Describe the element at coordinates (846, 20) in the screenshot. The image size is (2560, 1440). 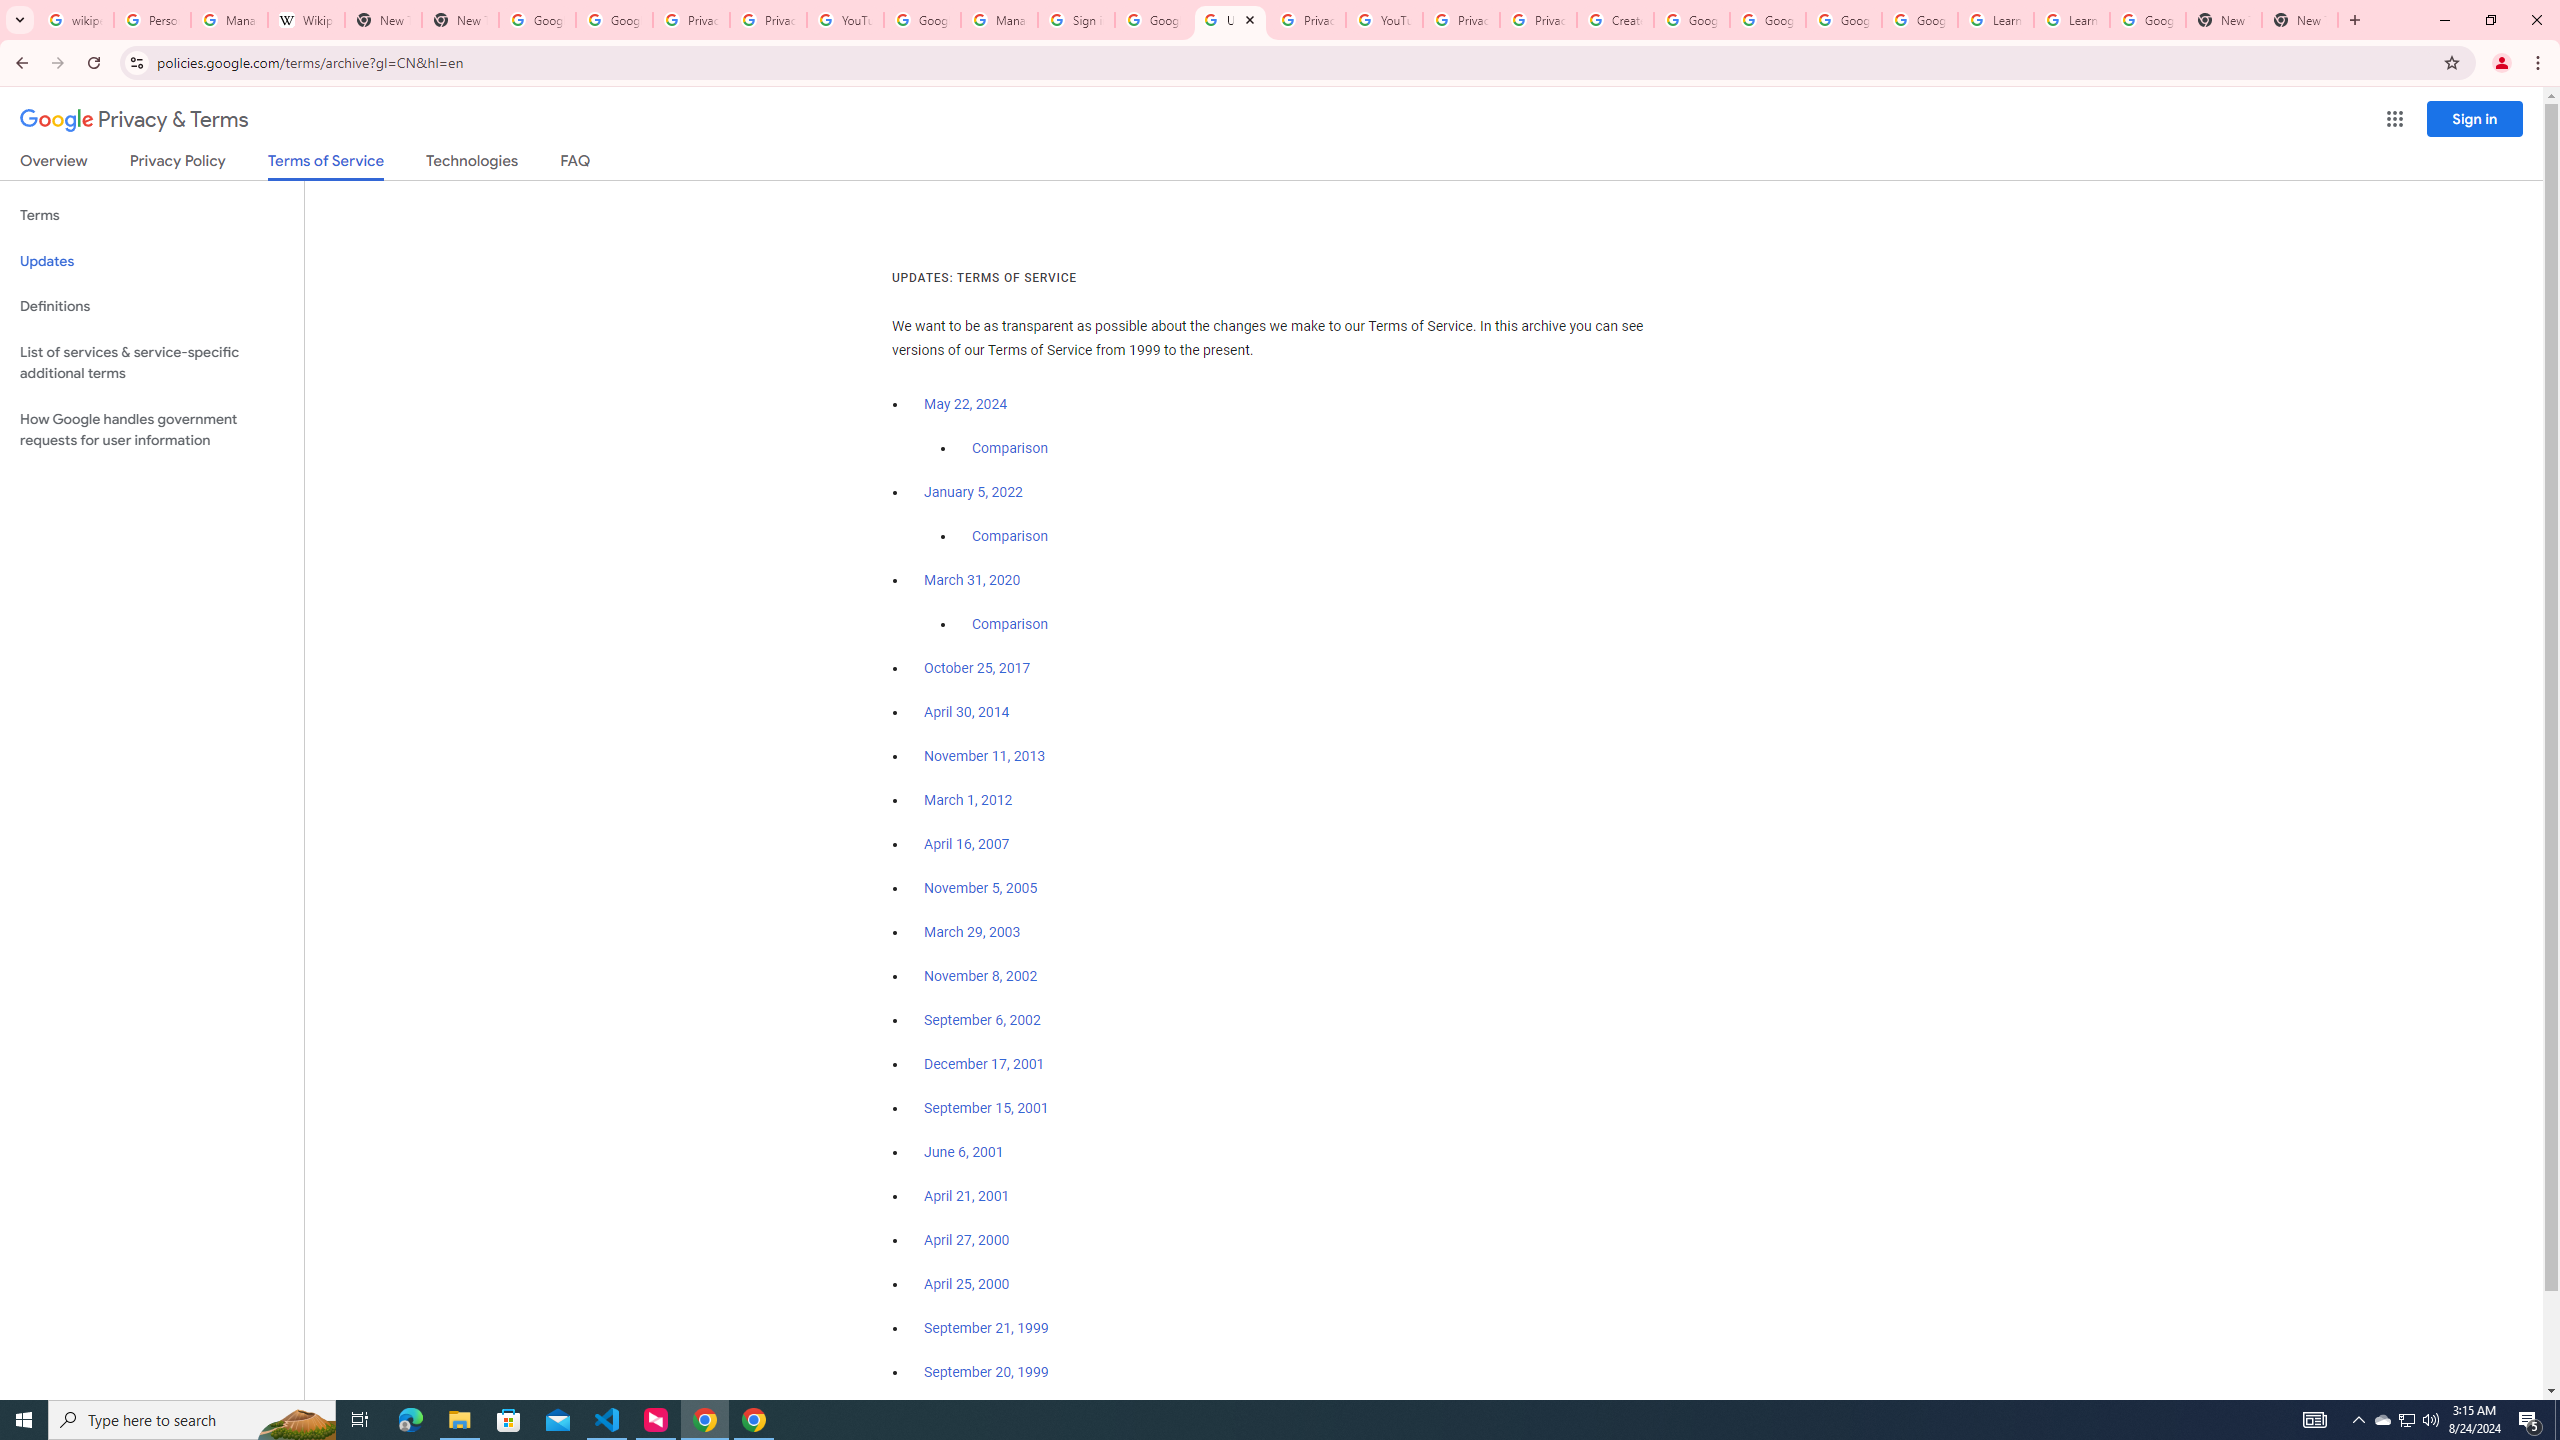
I see `YouTube` at that location.